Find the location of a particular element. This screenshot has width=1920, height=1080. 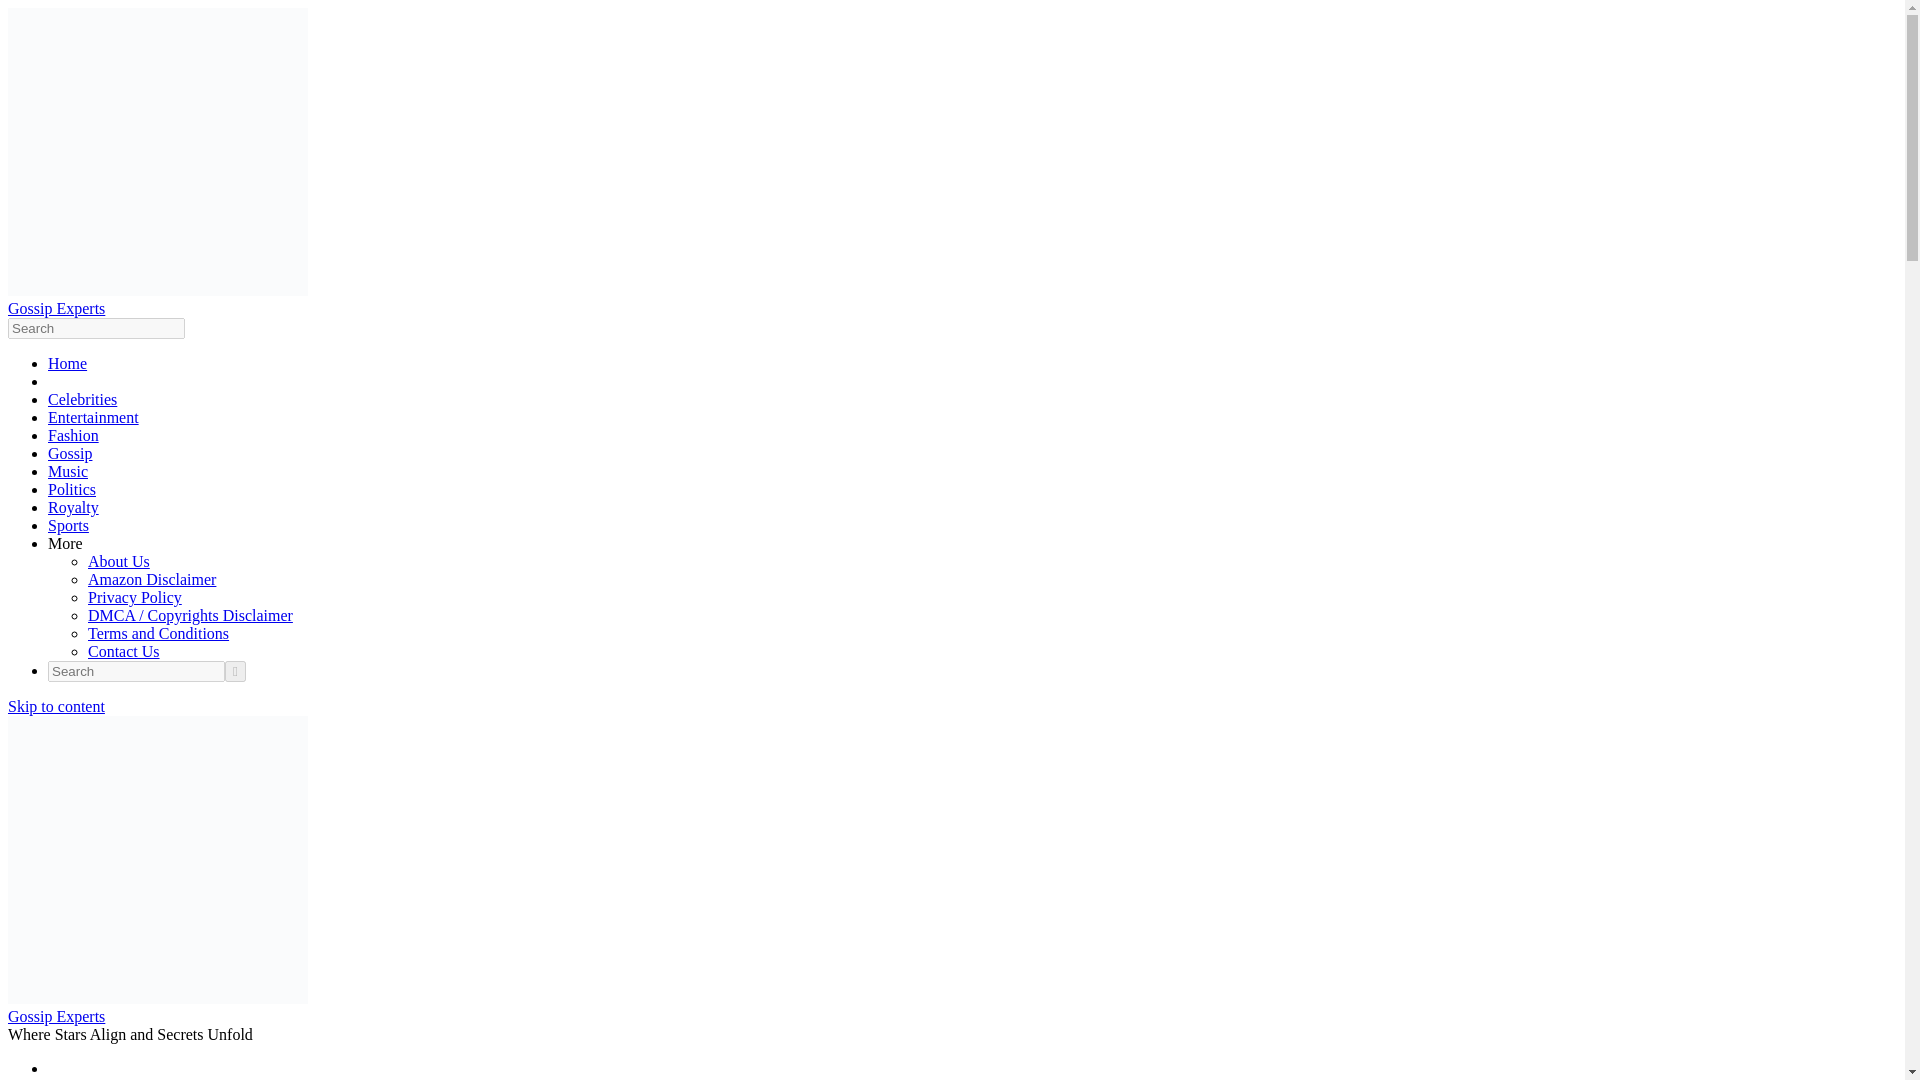

Fashion is located at coordinates (74, 434).